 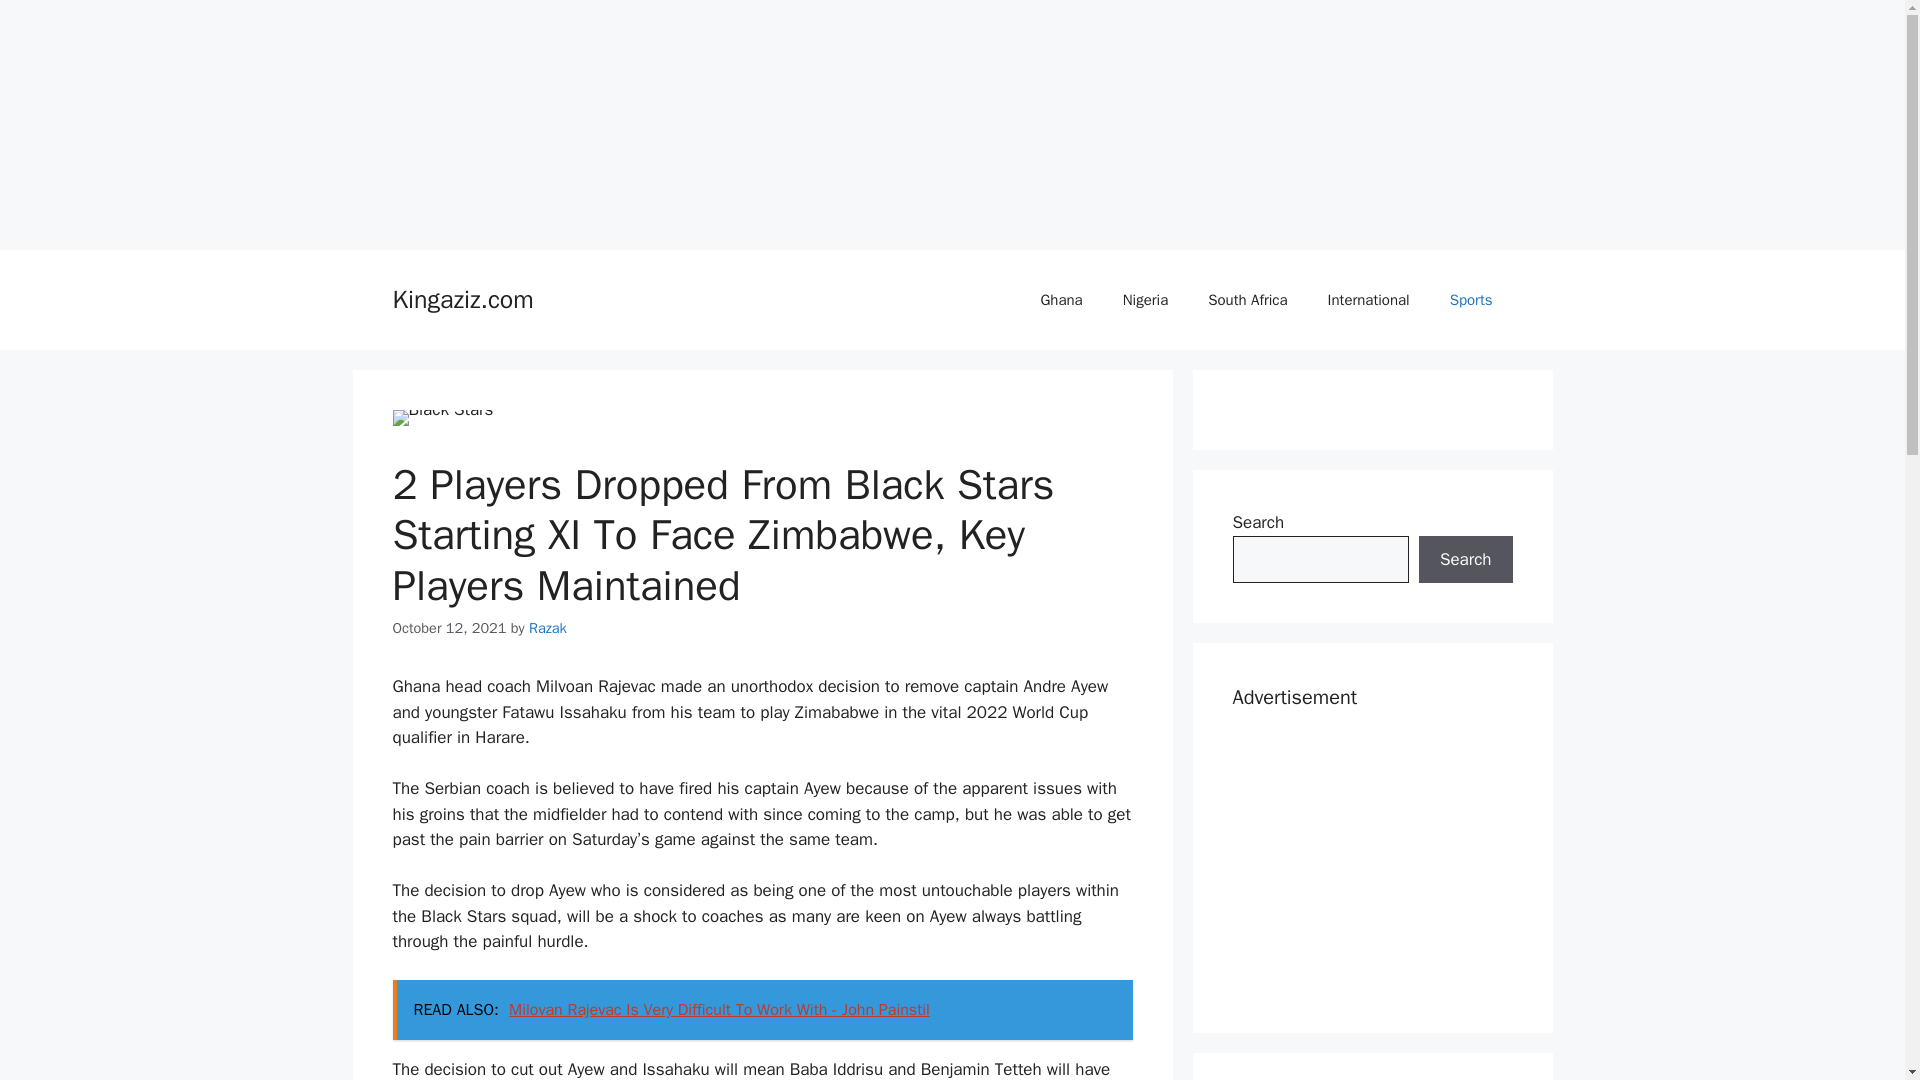 I want to click on International, so click(x=1368, y=300).